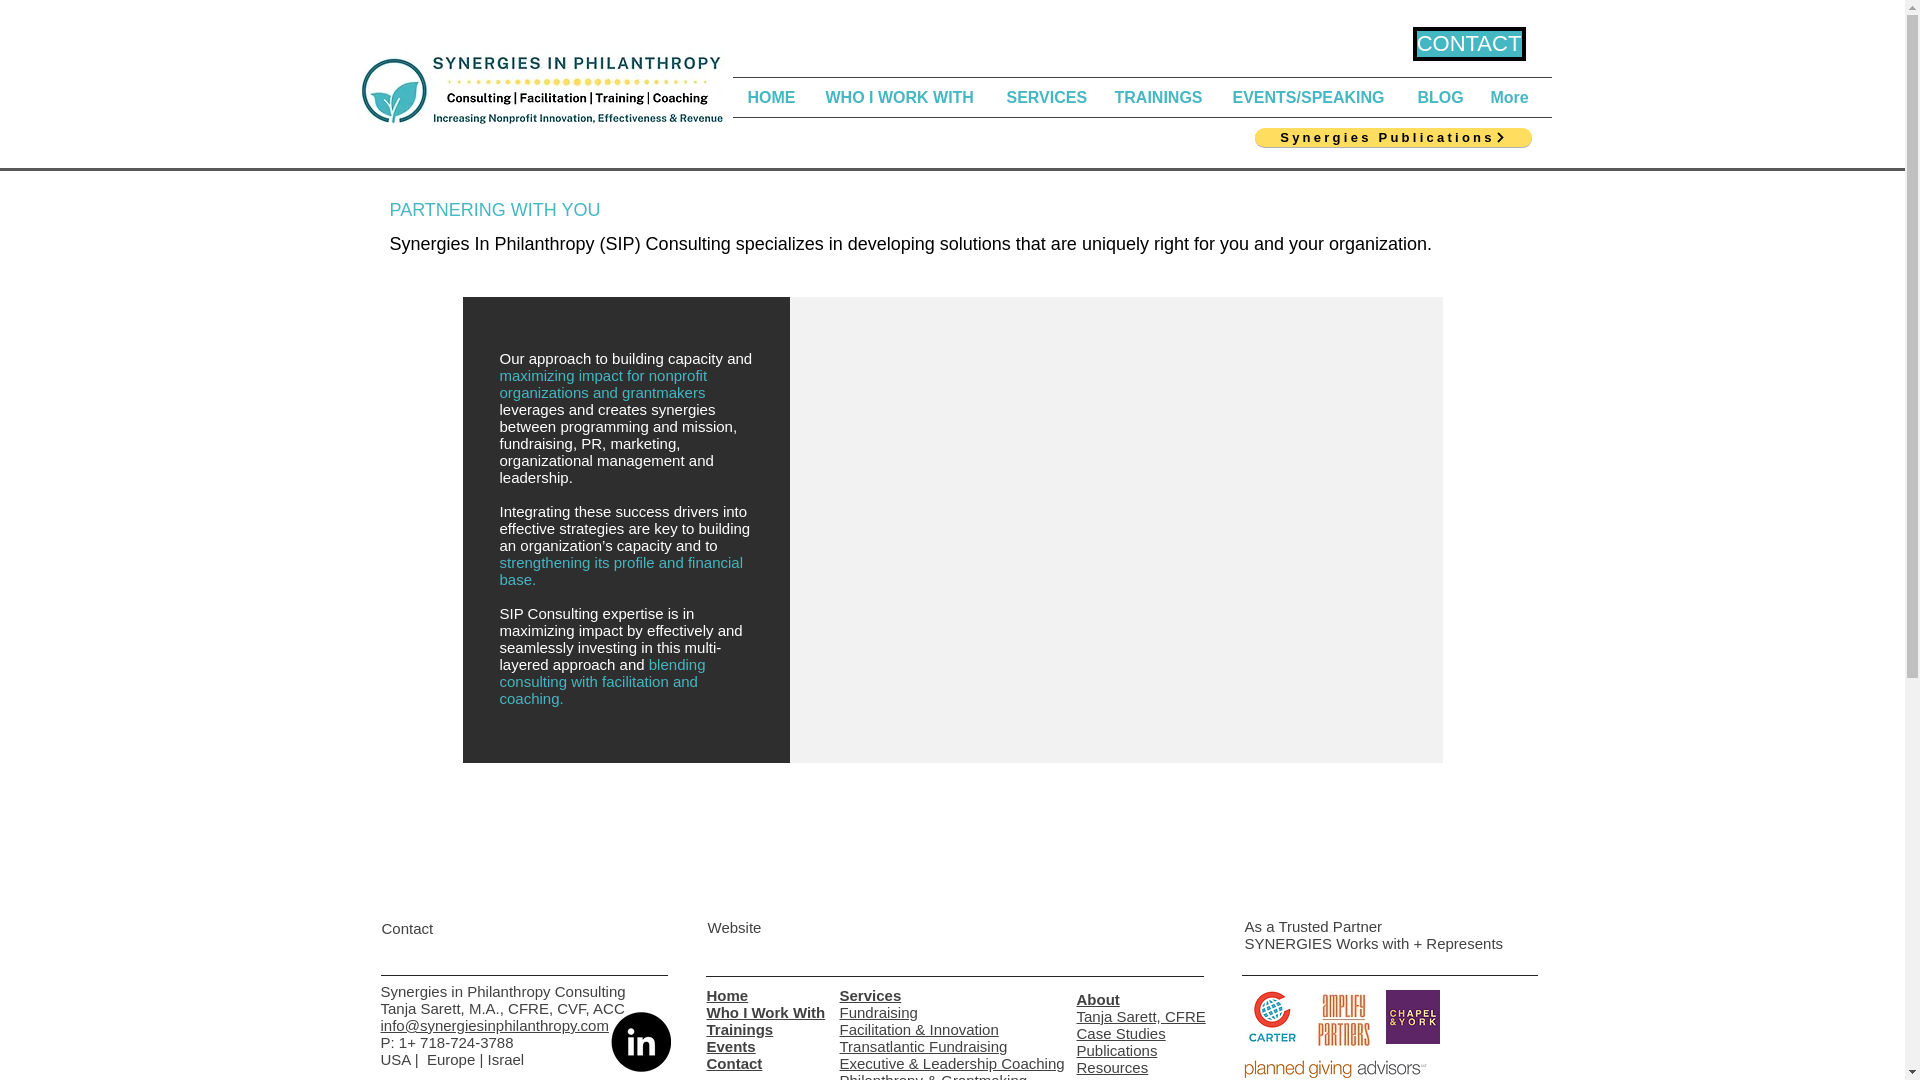  What do you see at coordinates (924, 1046) in the screenshot?
I see `Transatlantic Fundraising` at bounding box center [924, 1046].